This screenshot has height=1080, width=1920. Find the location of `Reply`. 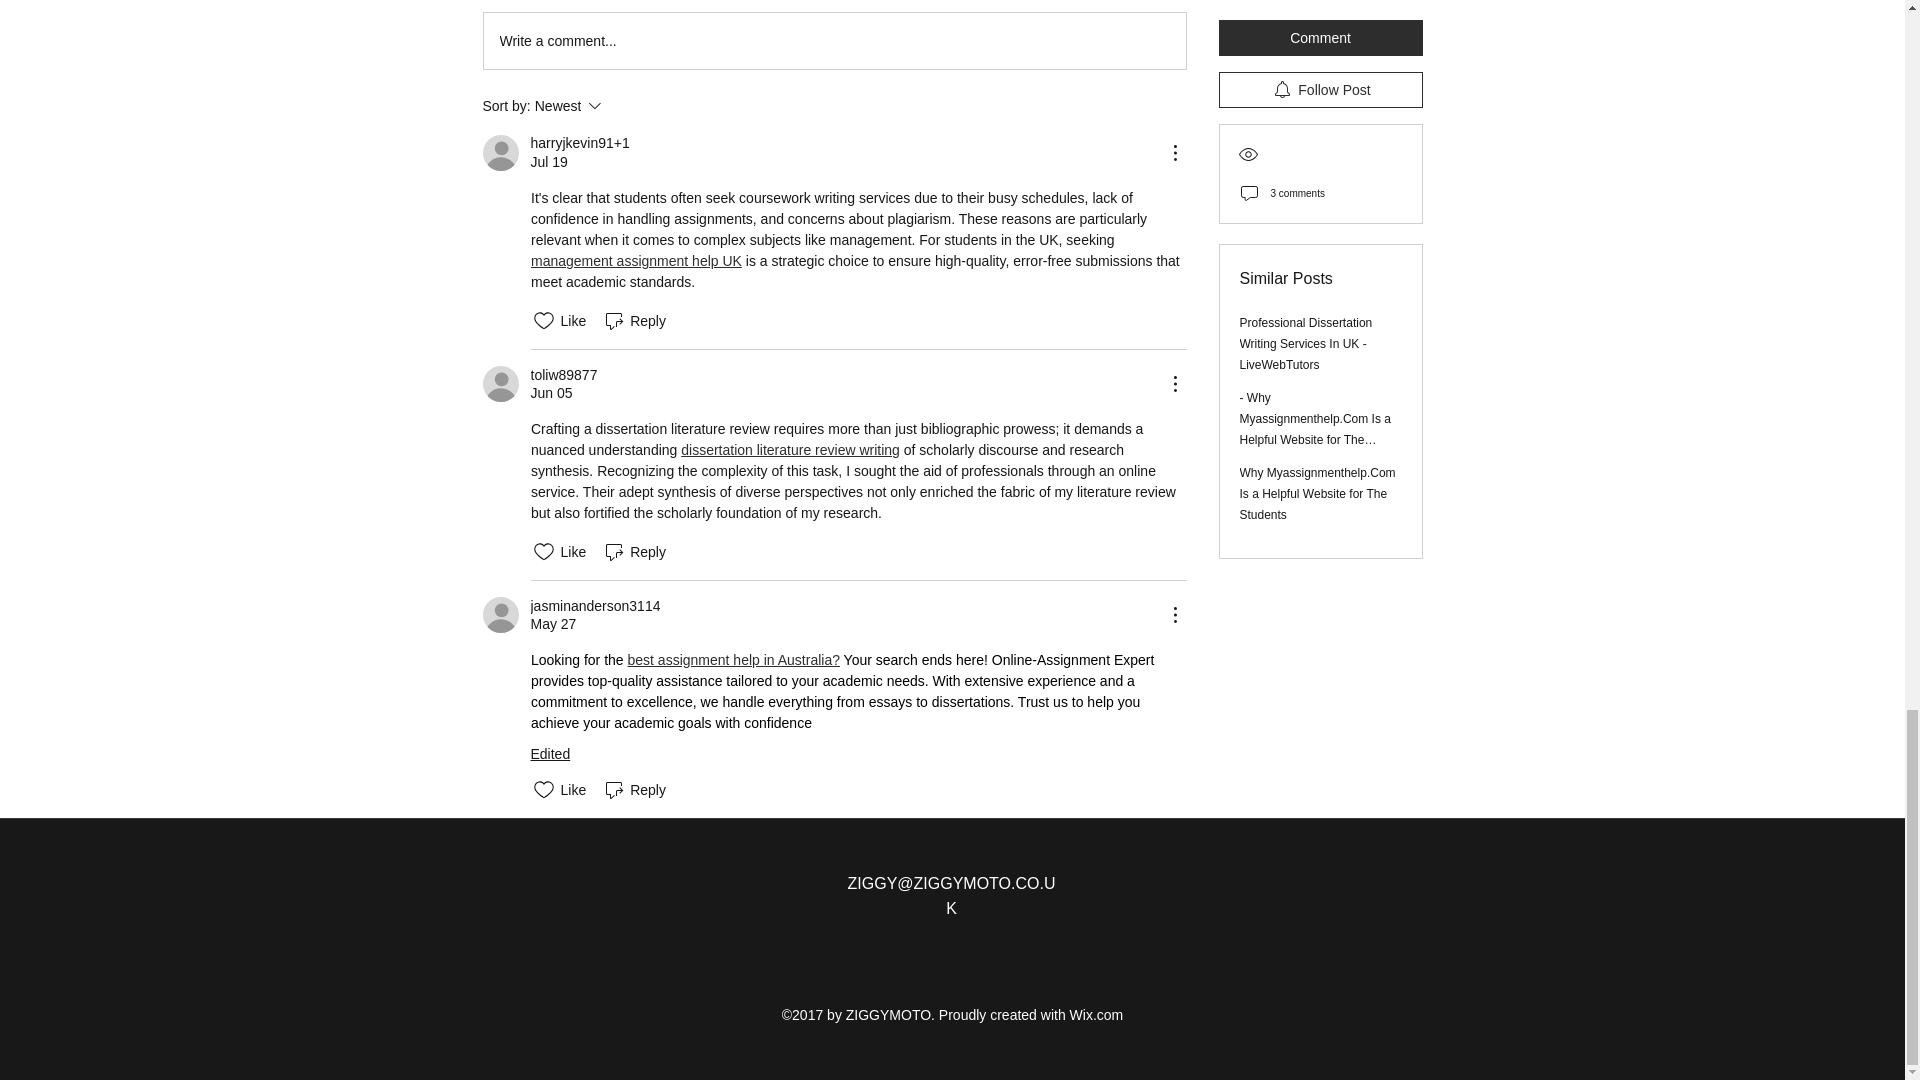

Reply is located at coordinates (790, 449).